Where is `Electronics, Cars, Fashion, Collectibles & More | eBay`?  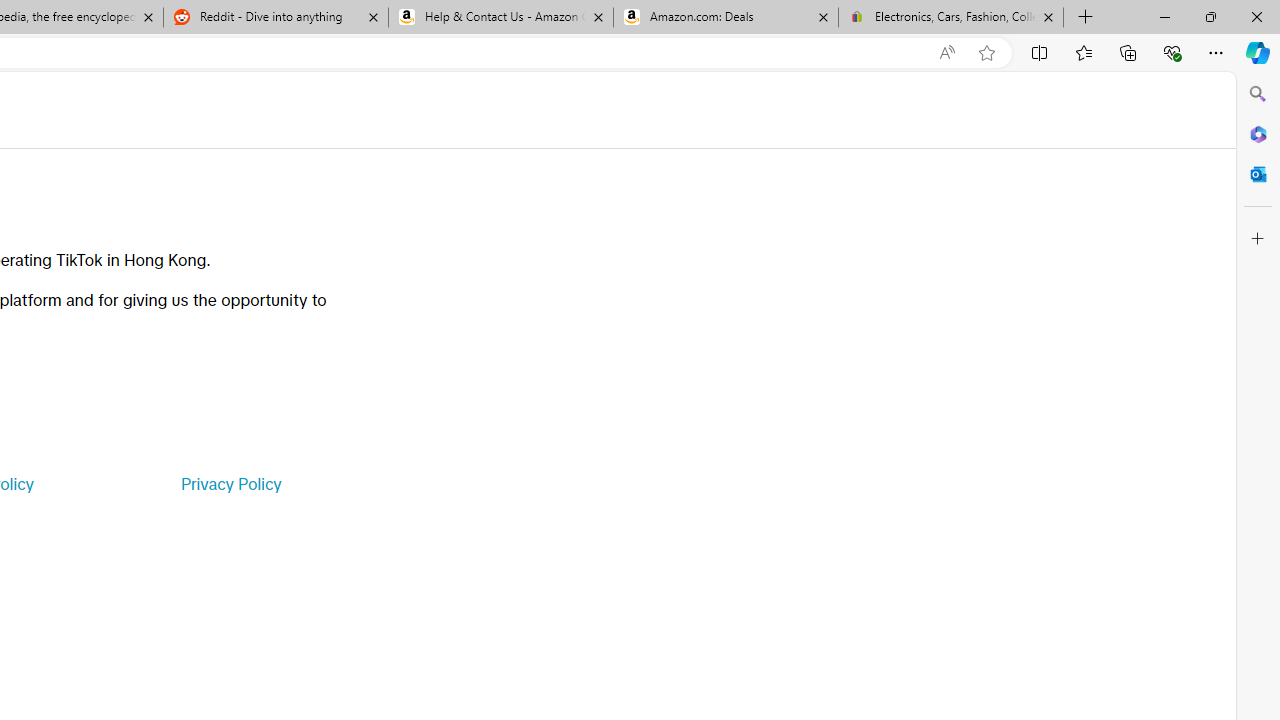 Electronics, Cars, Fashion, Collectibles & More | eBay is located at coordinates (950, 18).